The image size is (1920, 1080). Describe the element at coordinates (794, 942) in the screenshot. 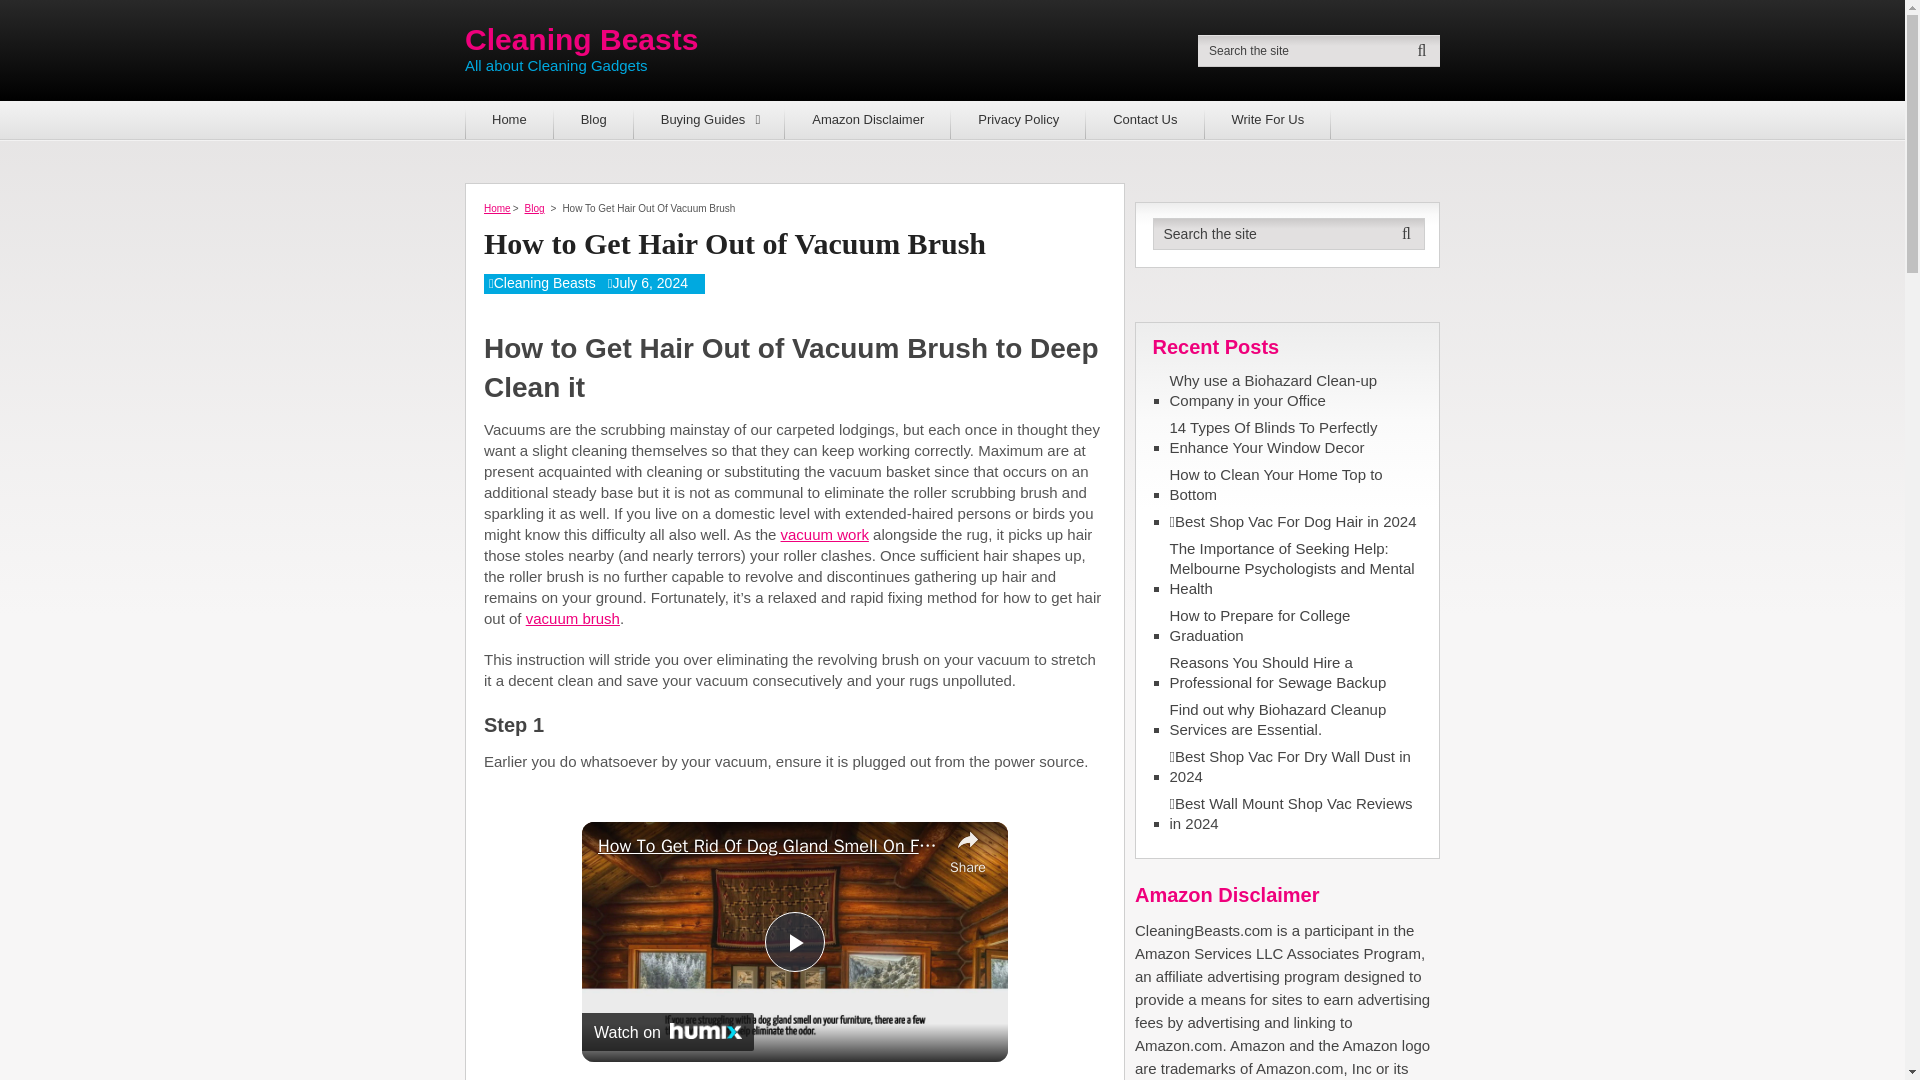

I see `Play Video` at that location.